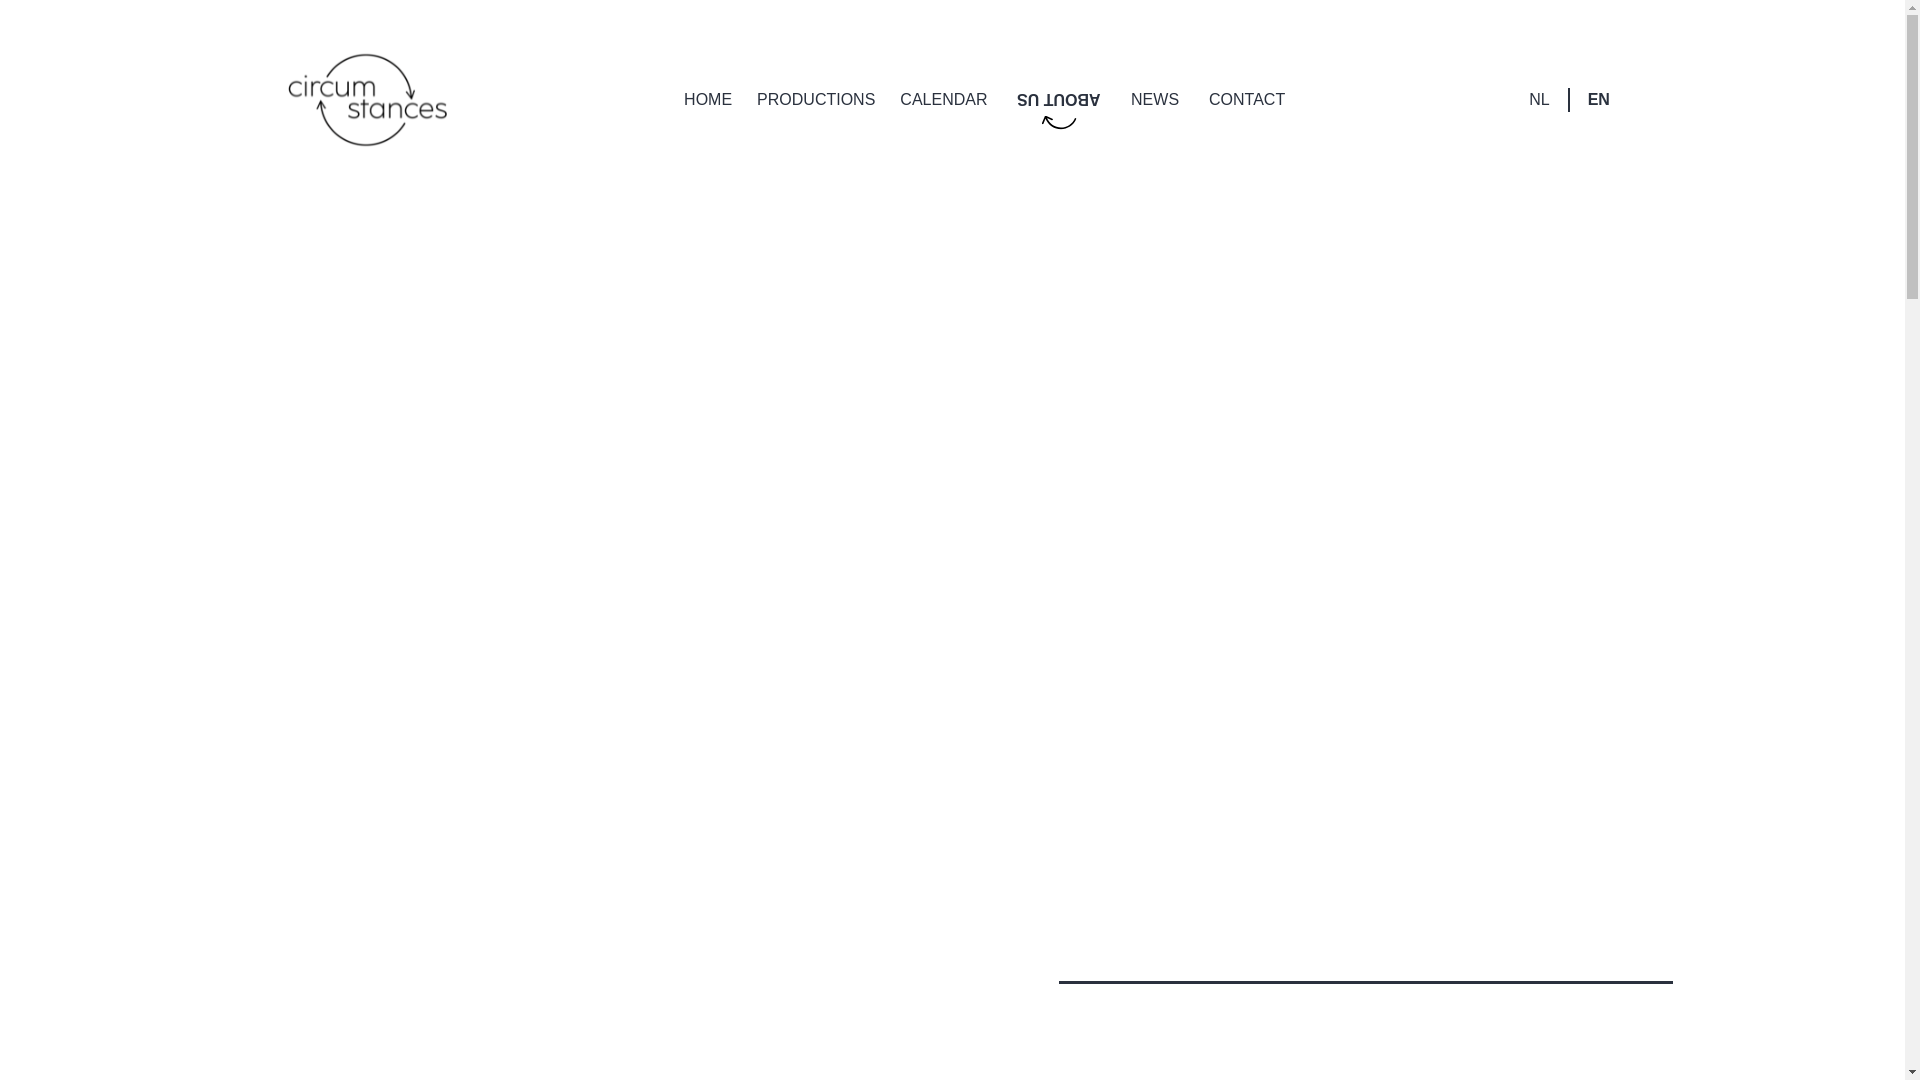 This screenshot has height=1080, width=1920. Describe the element at coordinates (708, 100) in the screenshot. I see `HOME` at that location.